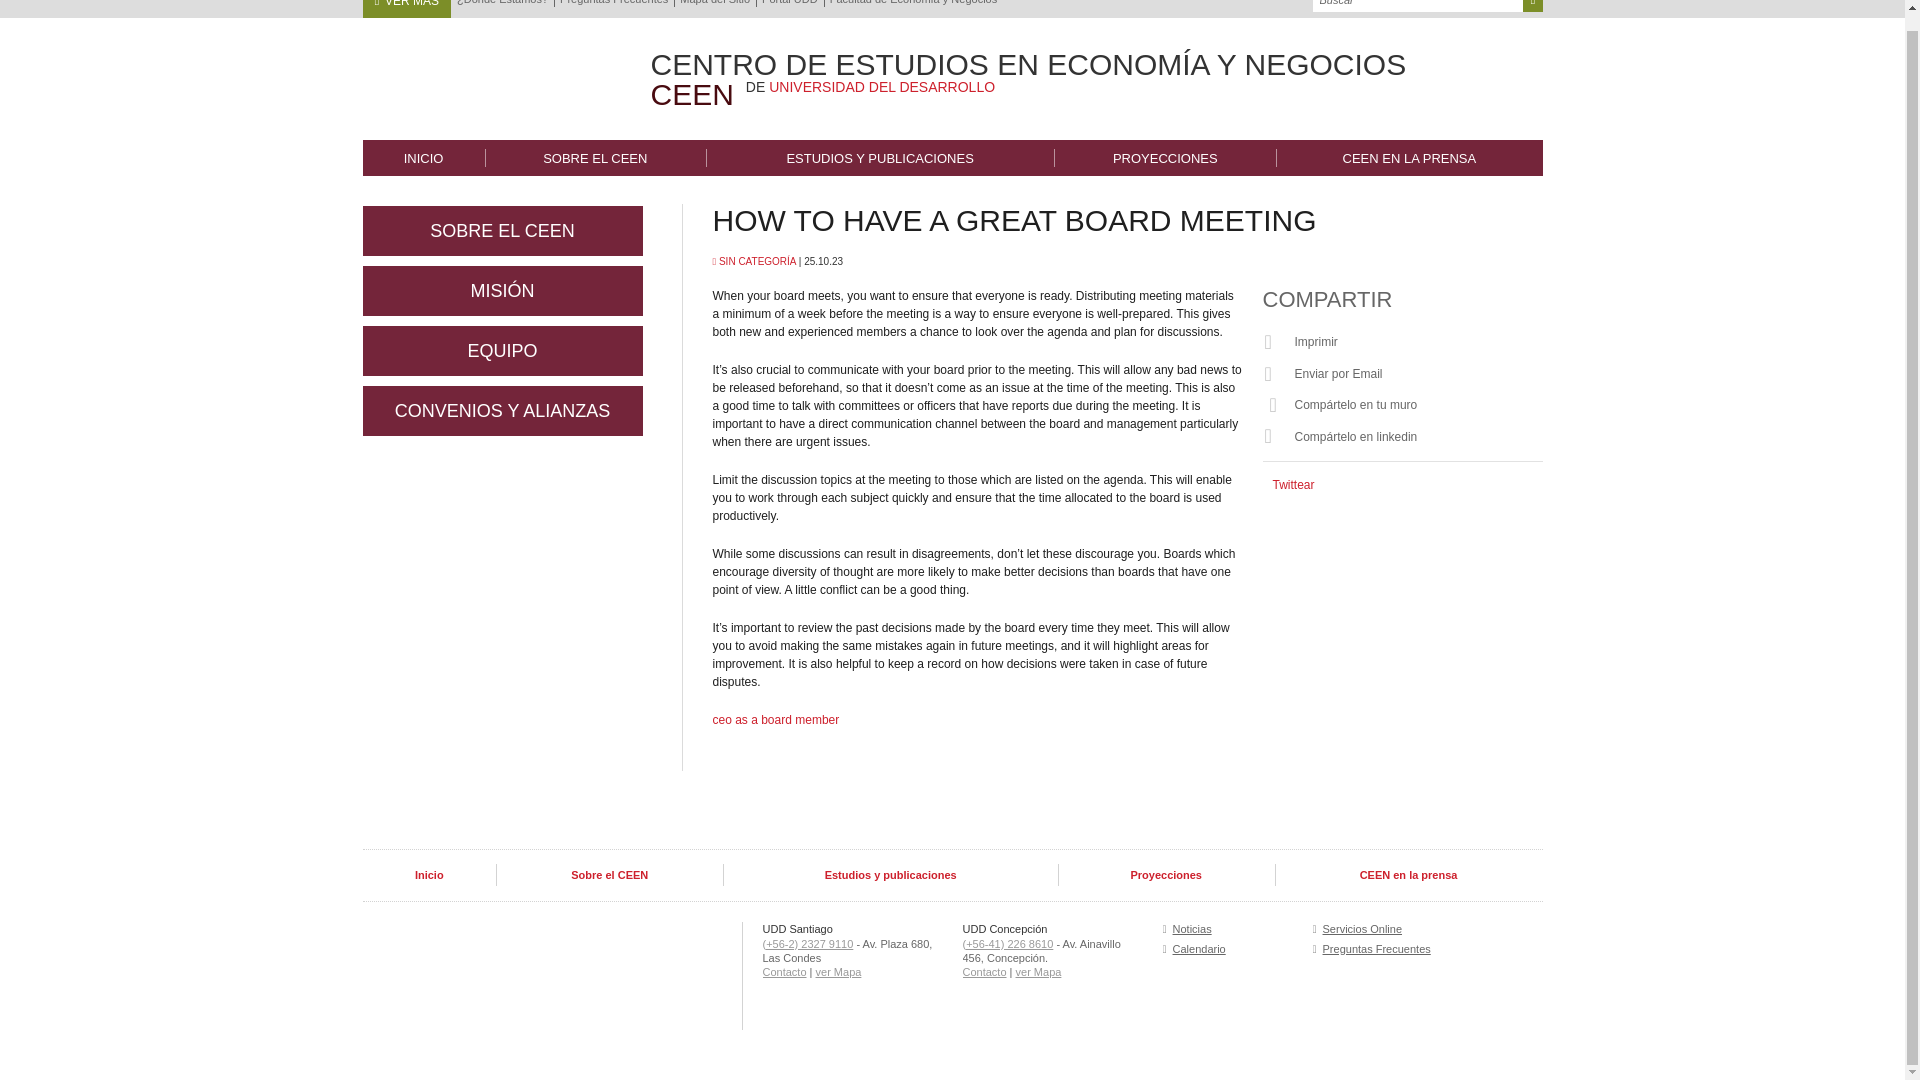  What do you see at coordinates (714, 6) in the screenshot?
I see `Mapa del Sitio` at bounding box center [714, 6].